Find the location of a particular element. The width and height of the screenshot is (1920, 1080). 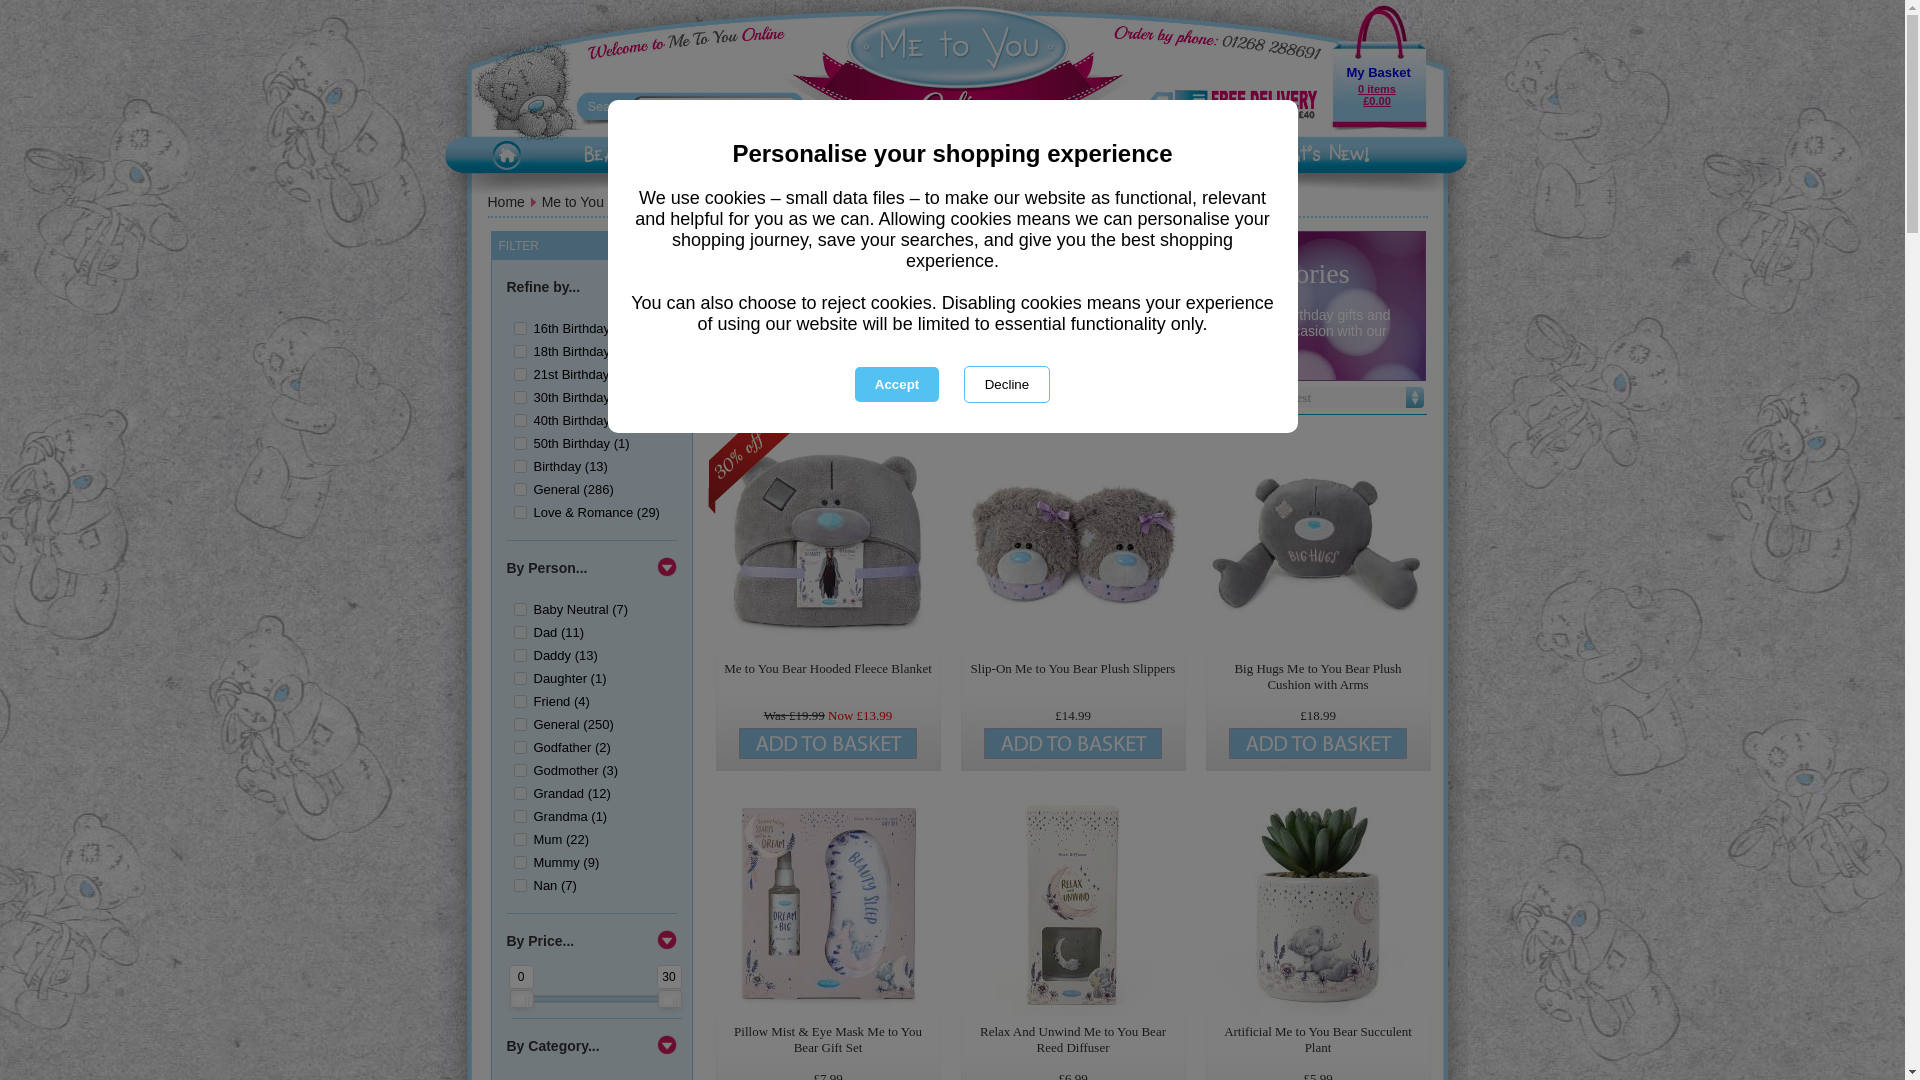

on is located at coordinates (520, 444).